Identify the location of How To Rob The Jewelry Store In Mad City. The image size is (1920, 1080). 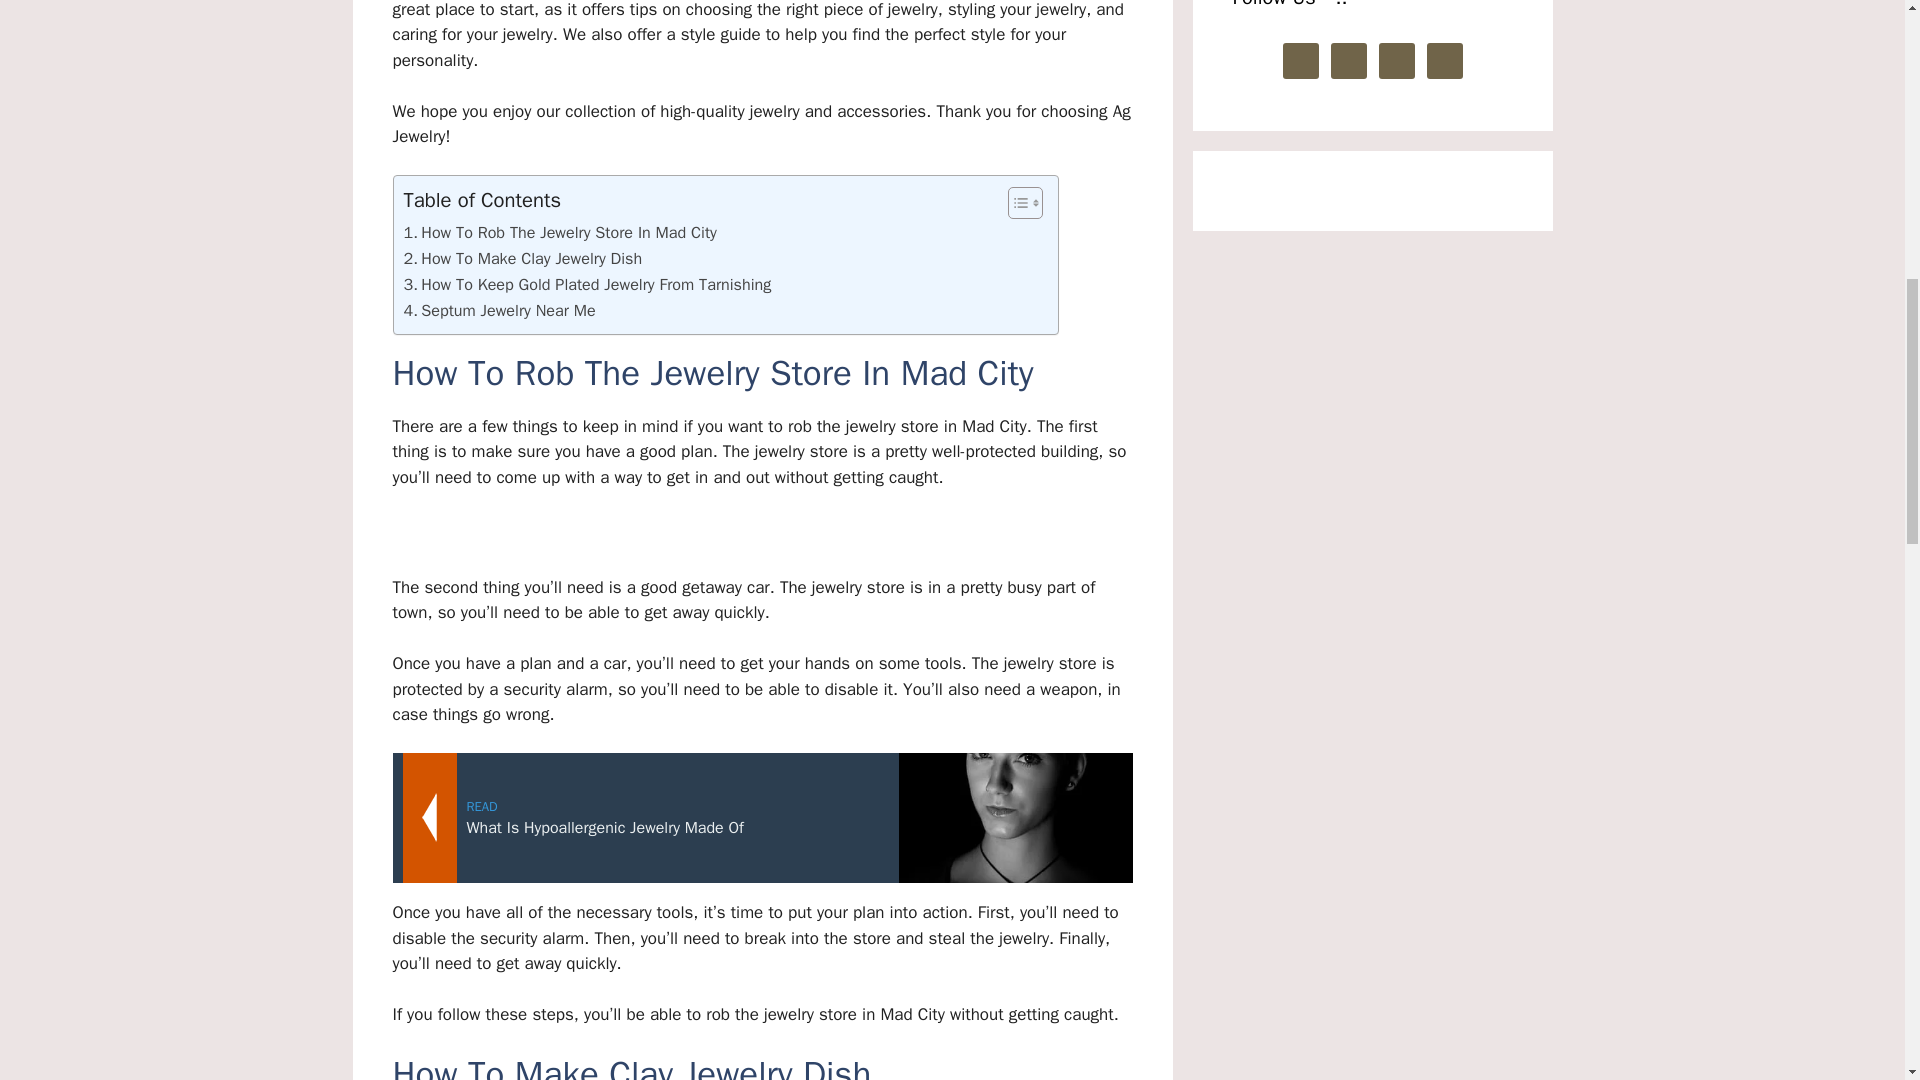
(560, 233).